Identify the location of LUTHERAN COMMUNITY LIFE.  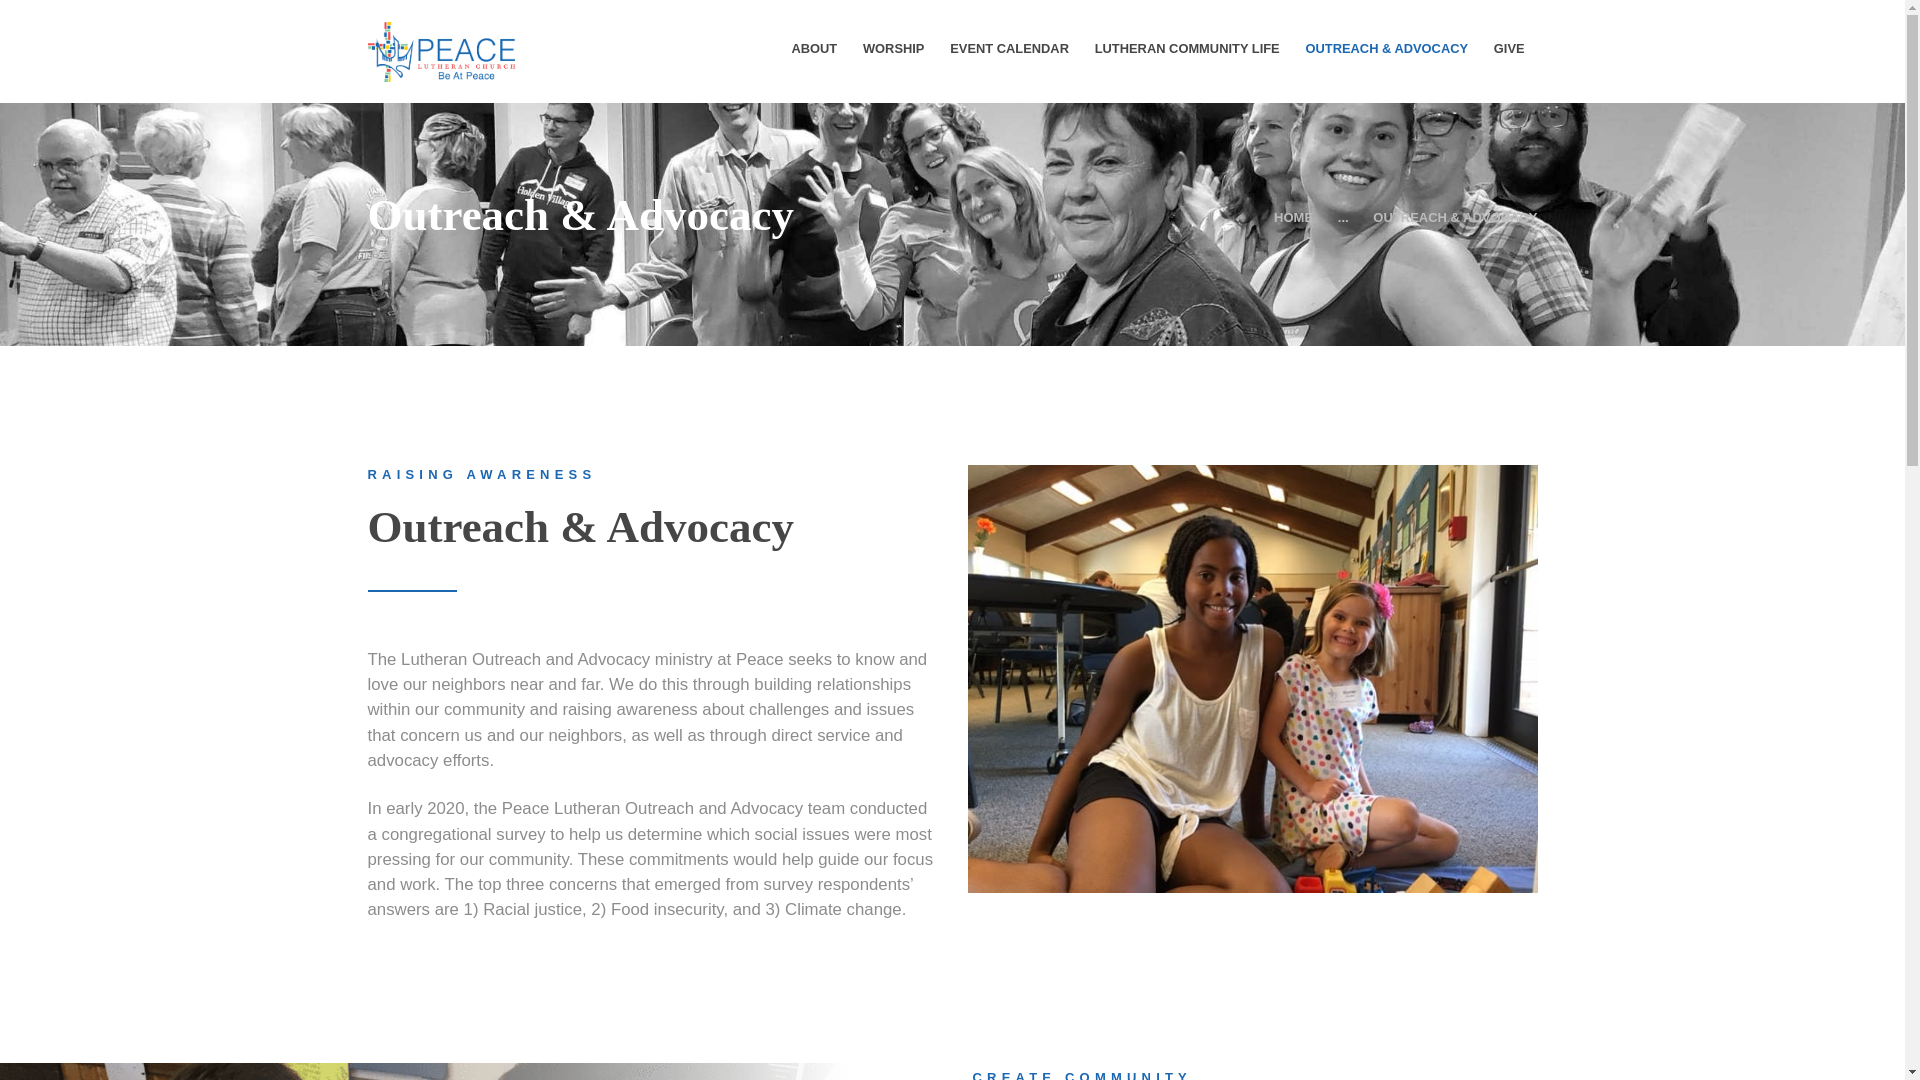
(1187, 48).